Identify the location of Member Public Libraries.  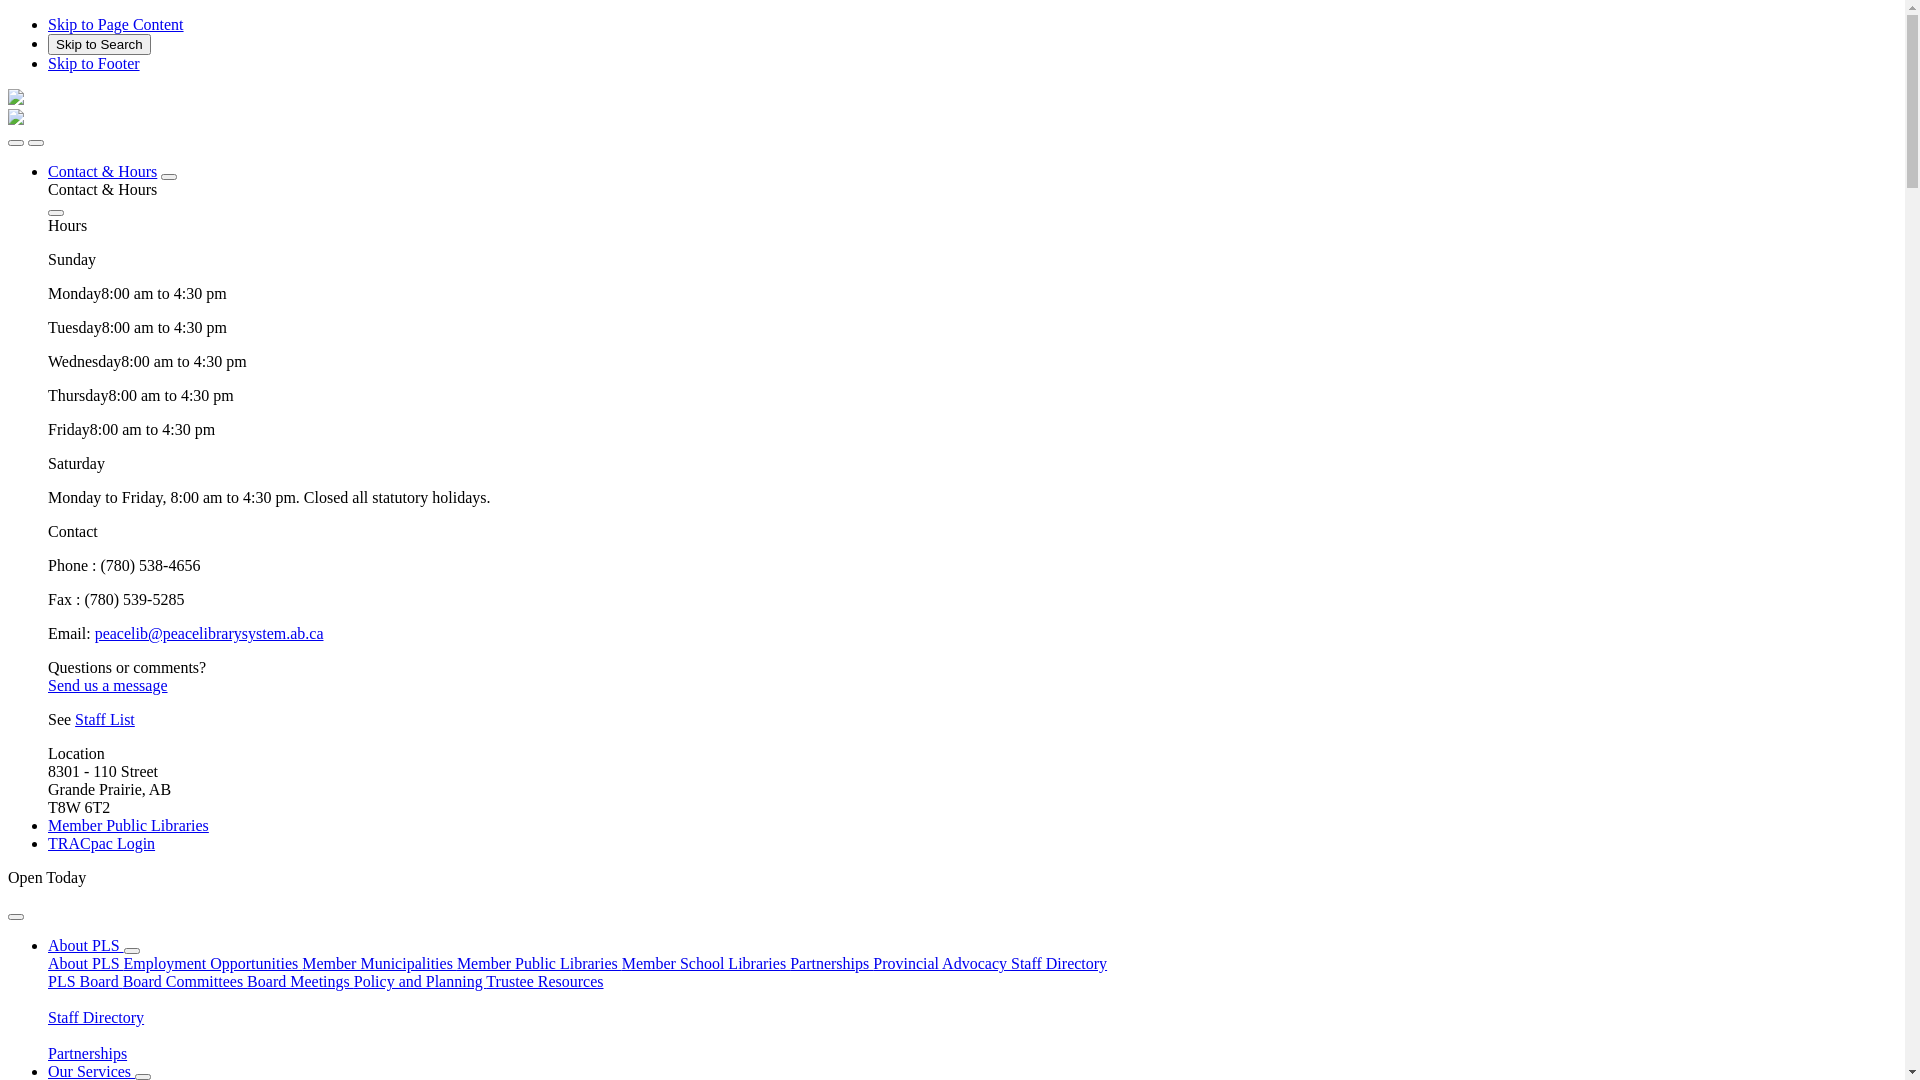
(128, 826).